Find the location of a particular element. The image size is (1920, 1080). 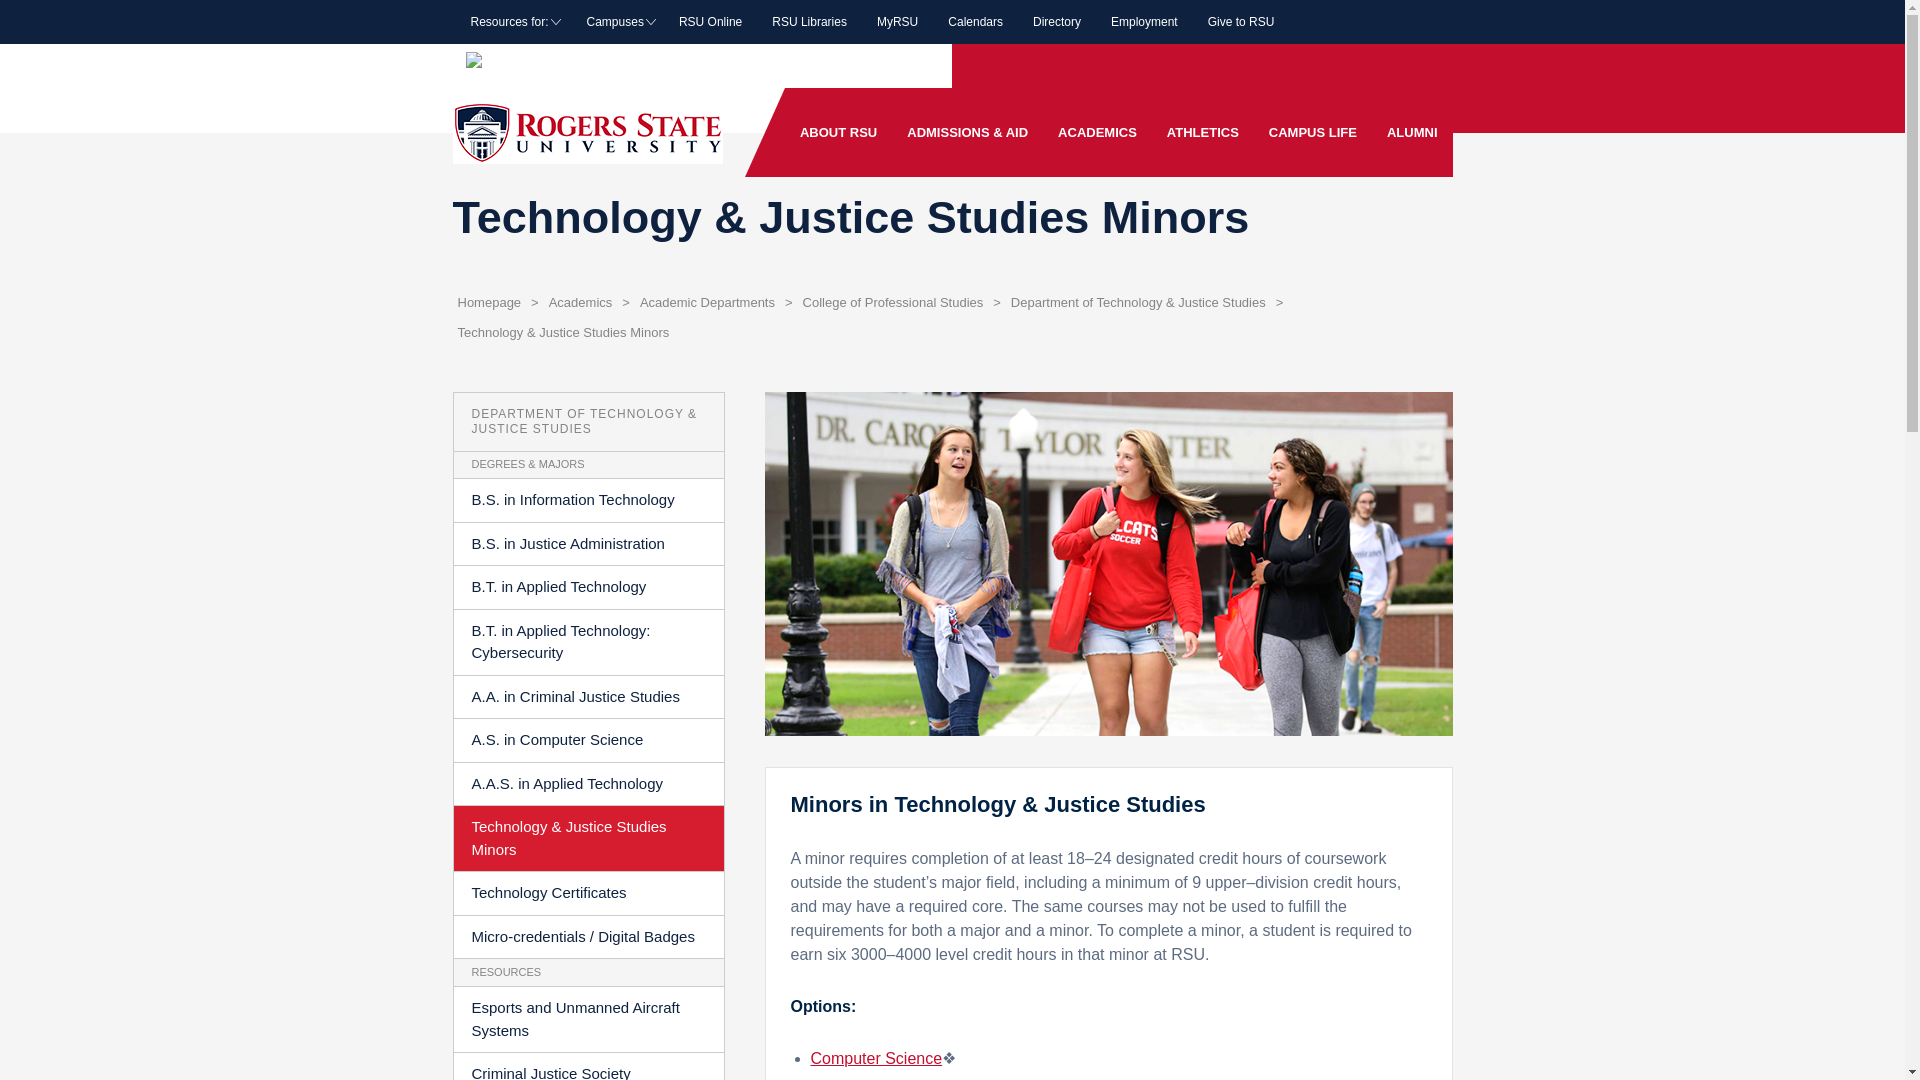

MyRSU is located at coordinates (898, 22).